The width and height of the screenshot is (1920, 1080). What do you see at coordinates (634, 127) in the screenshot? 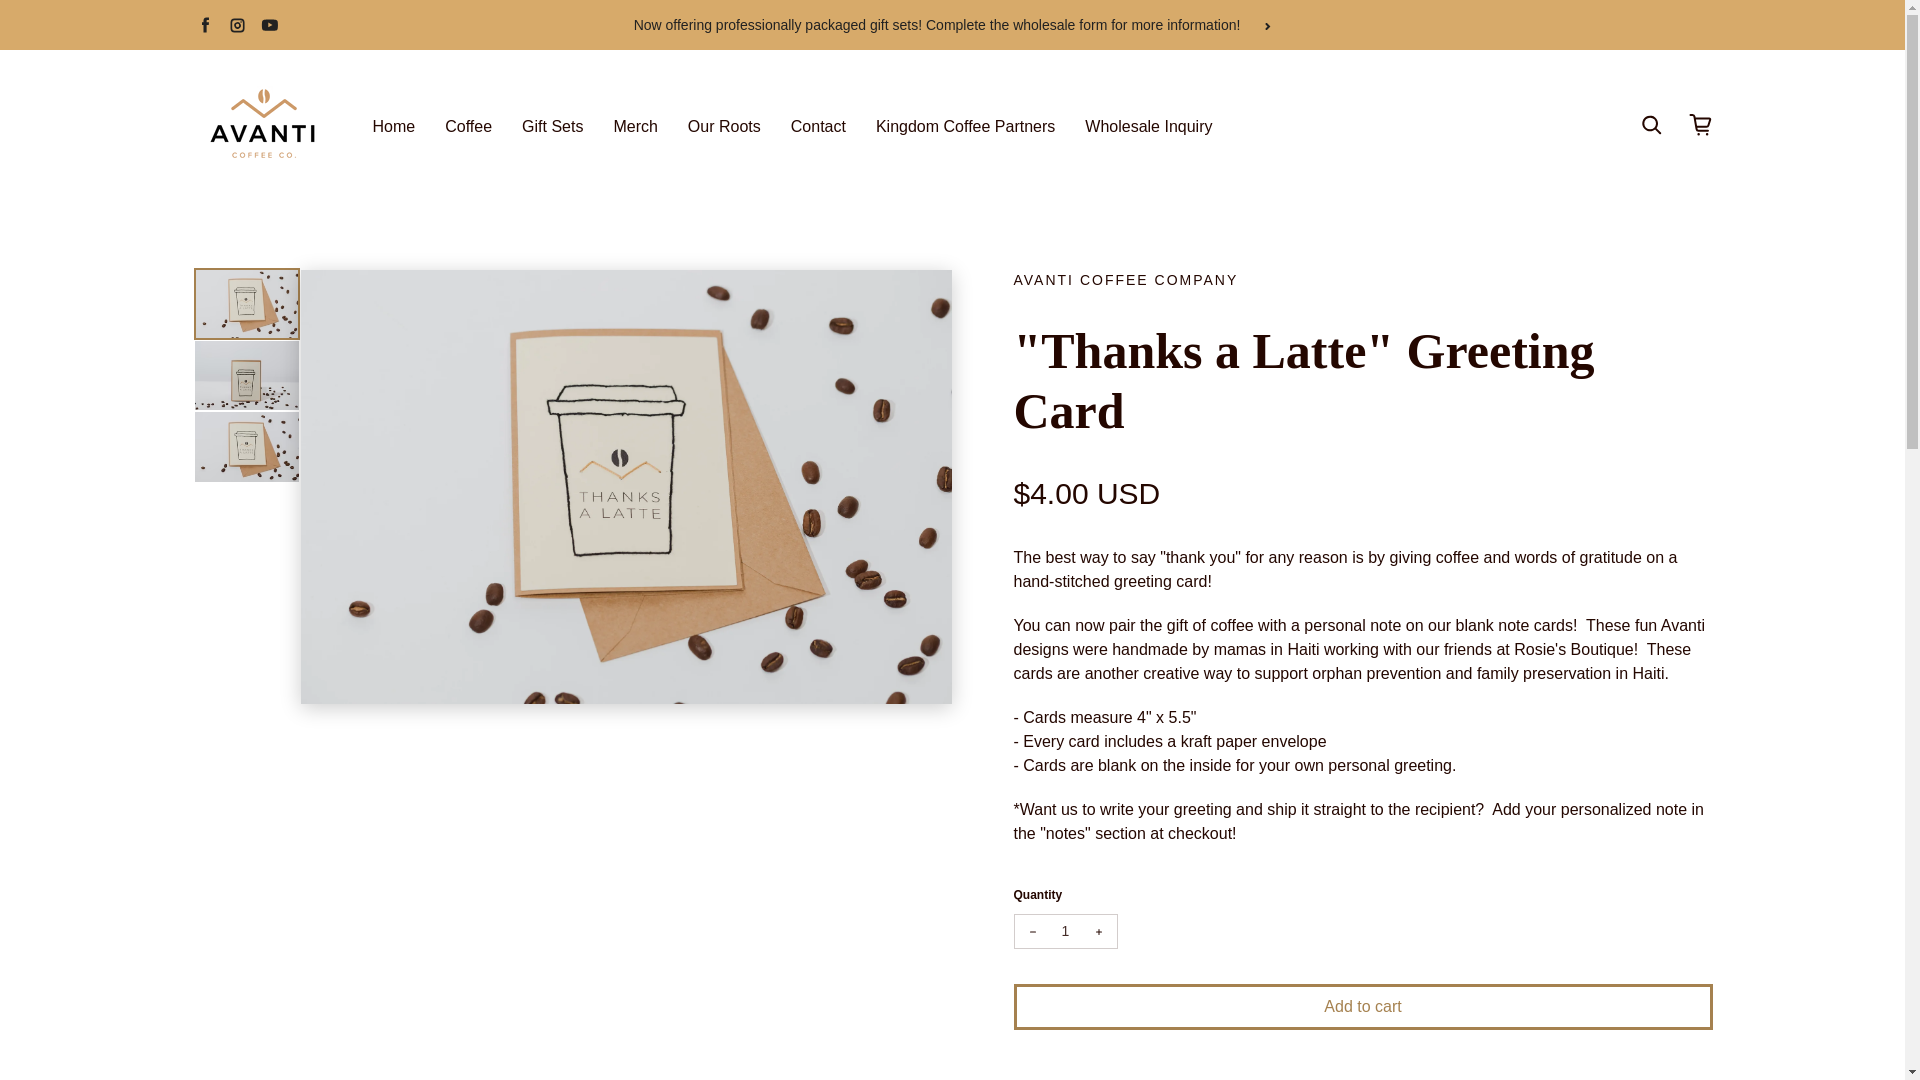
I see `Merch` at bounding box center [634, 127].